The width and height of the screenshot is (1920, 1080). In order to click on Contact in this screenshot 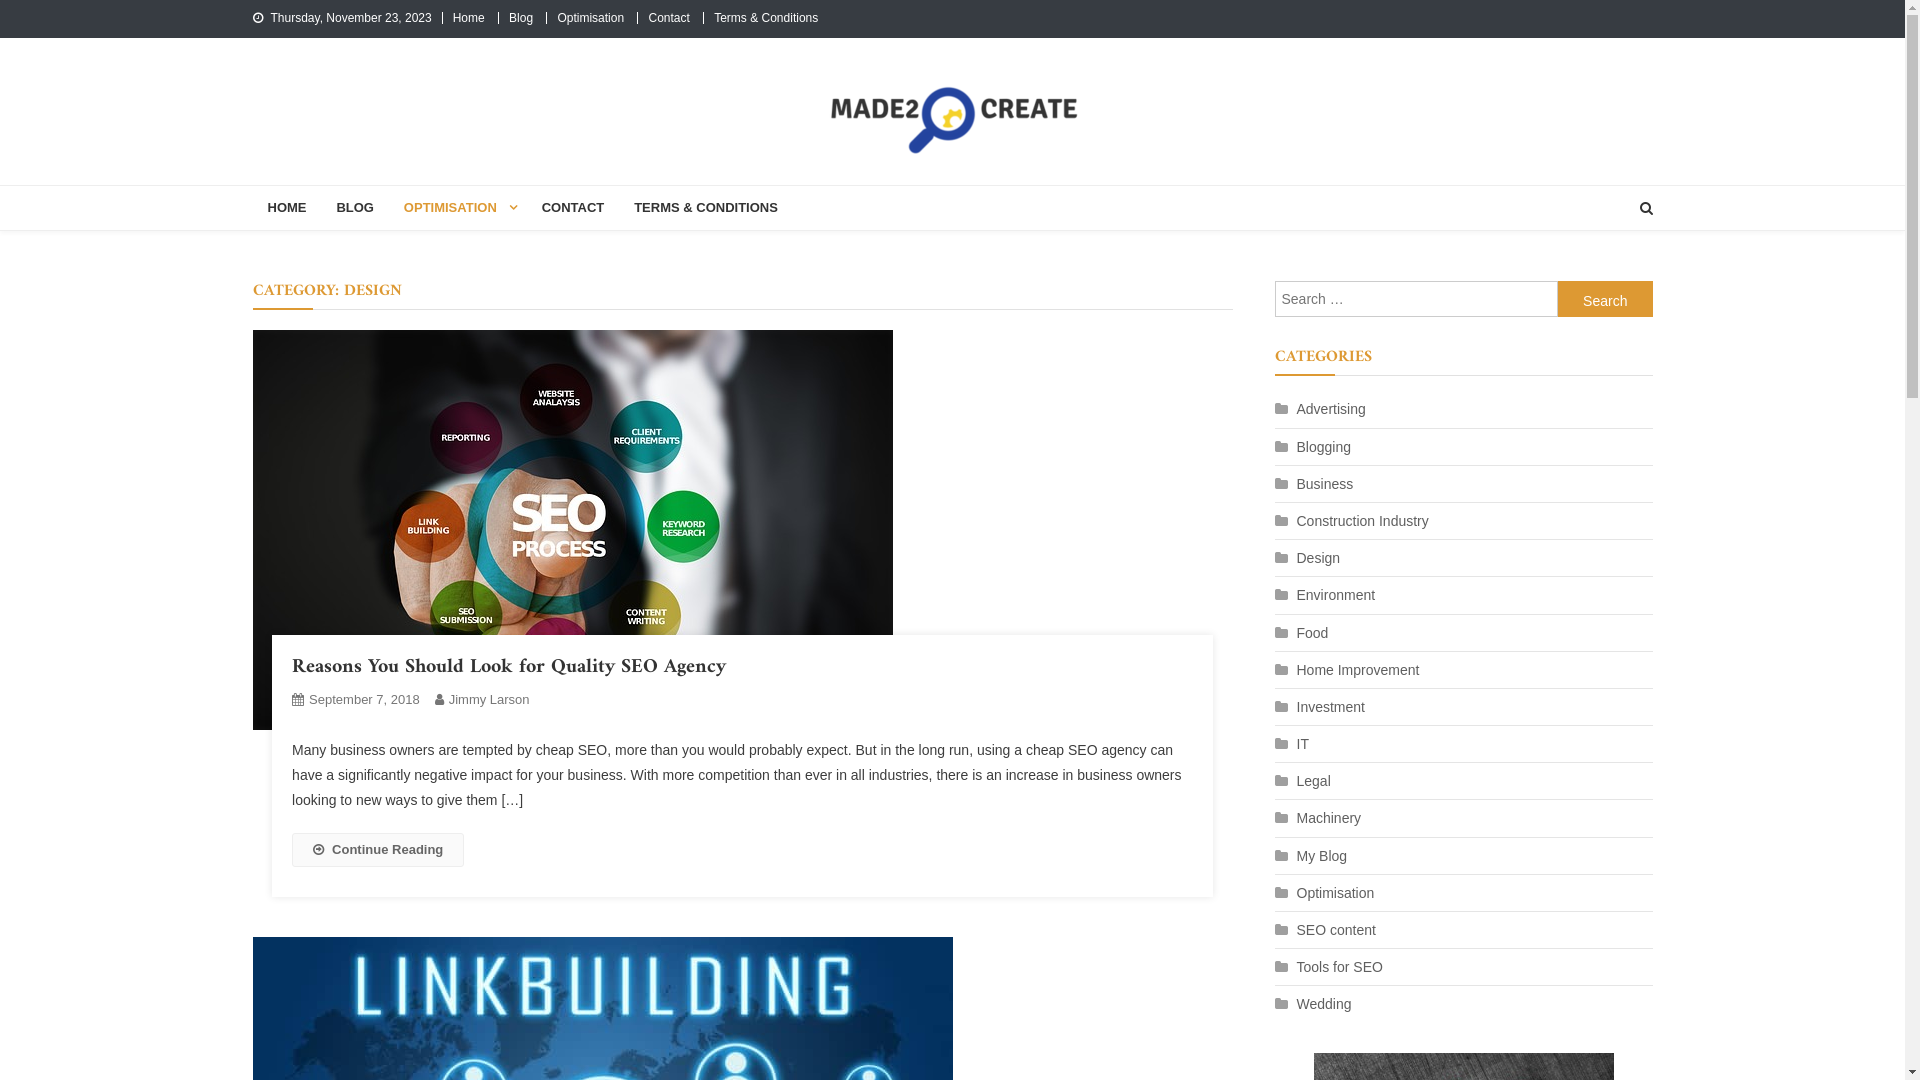, I will do `click(668, 18)`.